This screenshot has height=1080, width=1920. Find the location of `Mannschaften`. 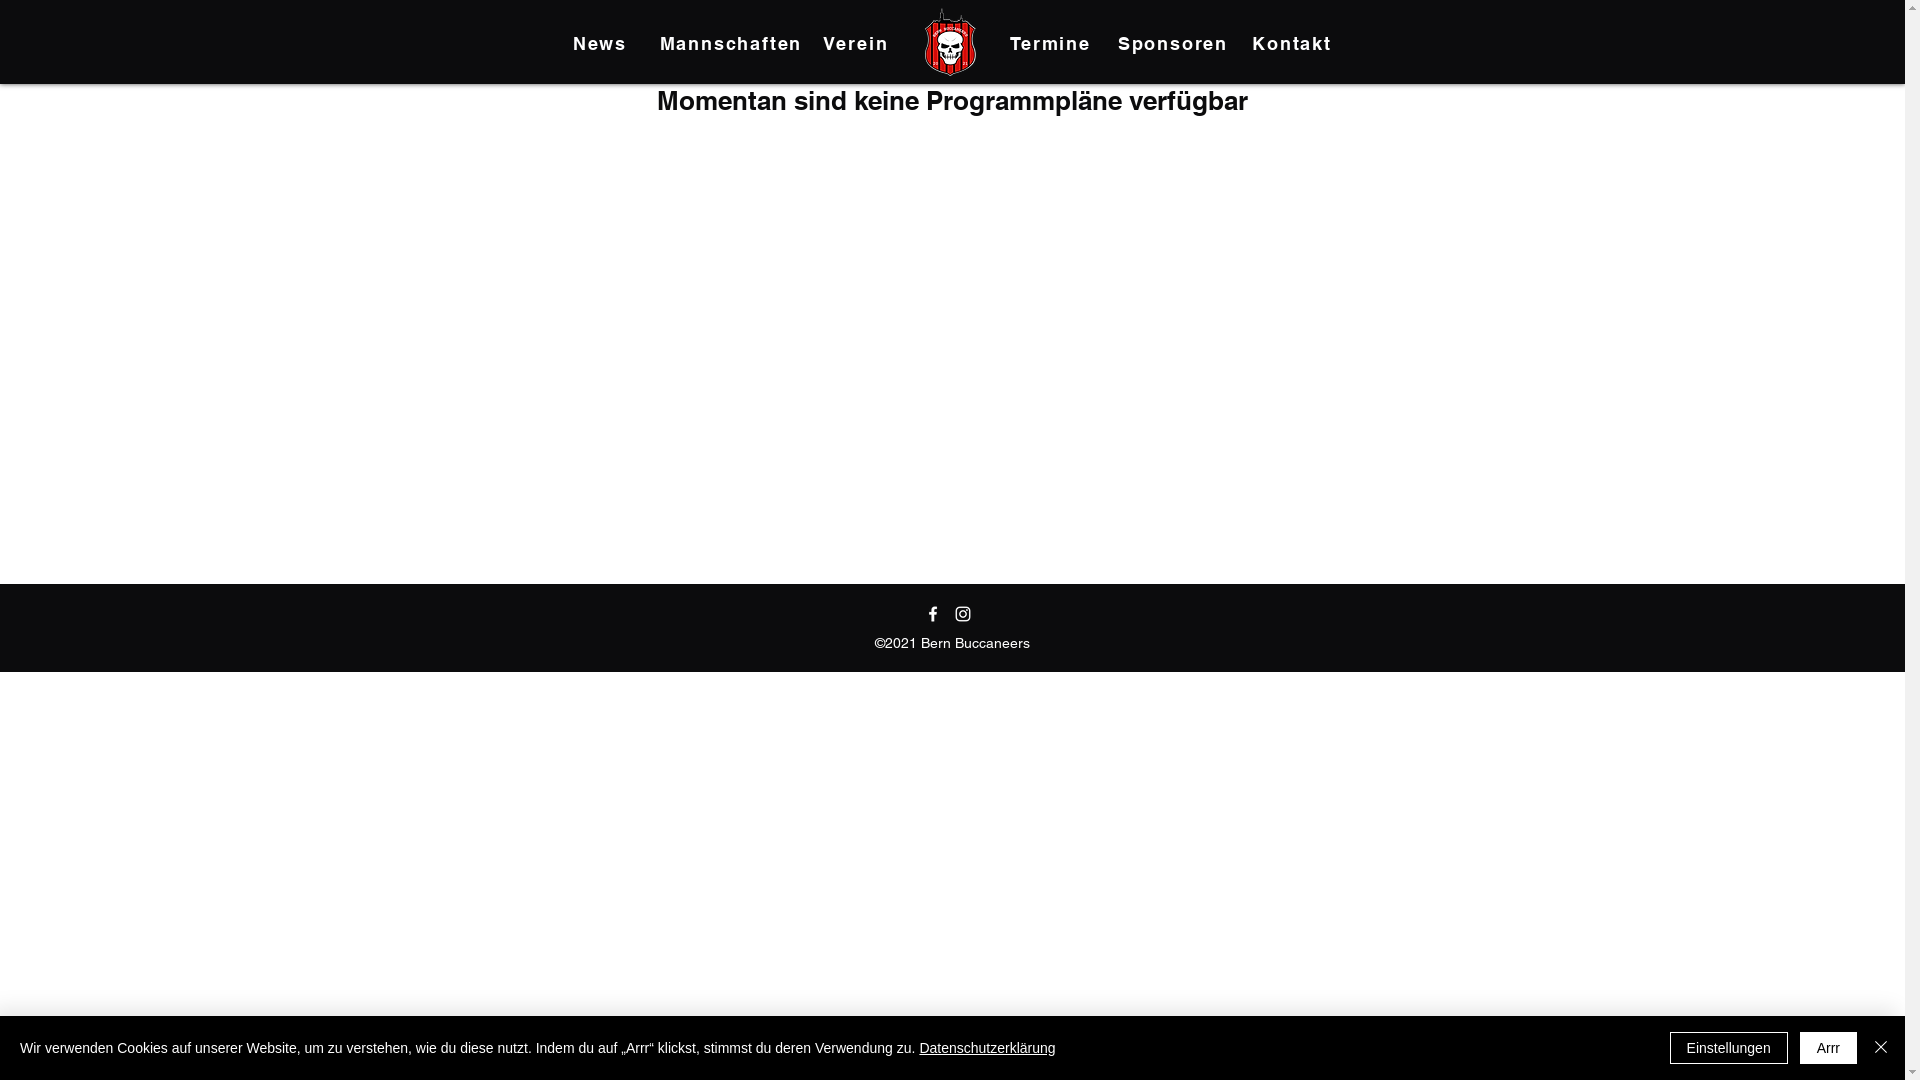

Mannschaften is located at coordinates (732, 43).